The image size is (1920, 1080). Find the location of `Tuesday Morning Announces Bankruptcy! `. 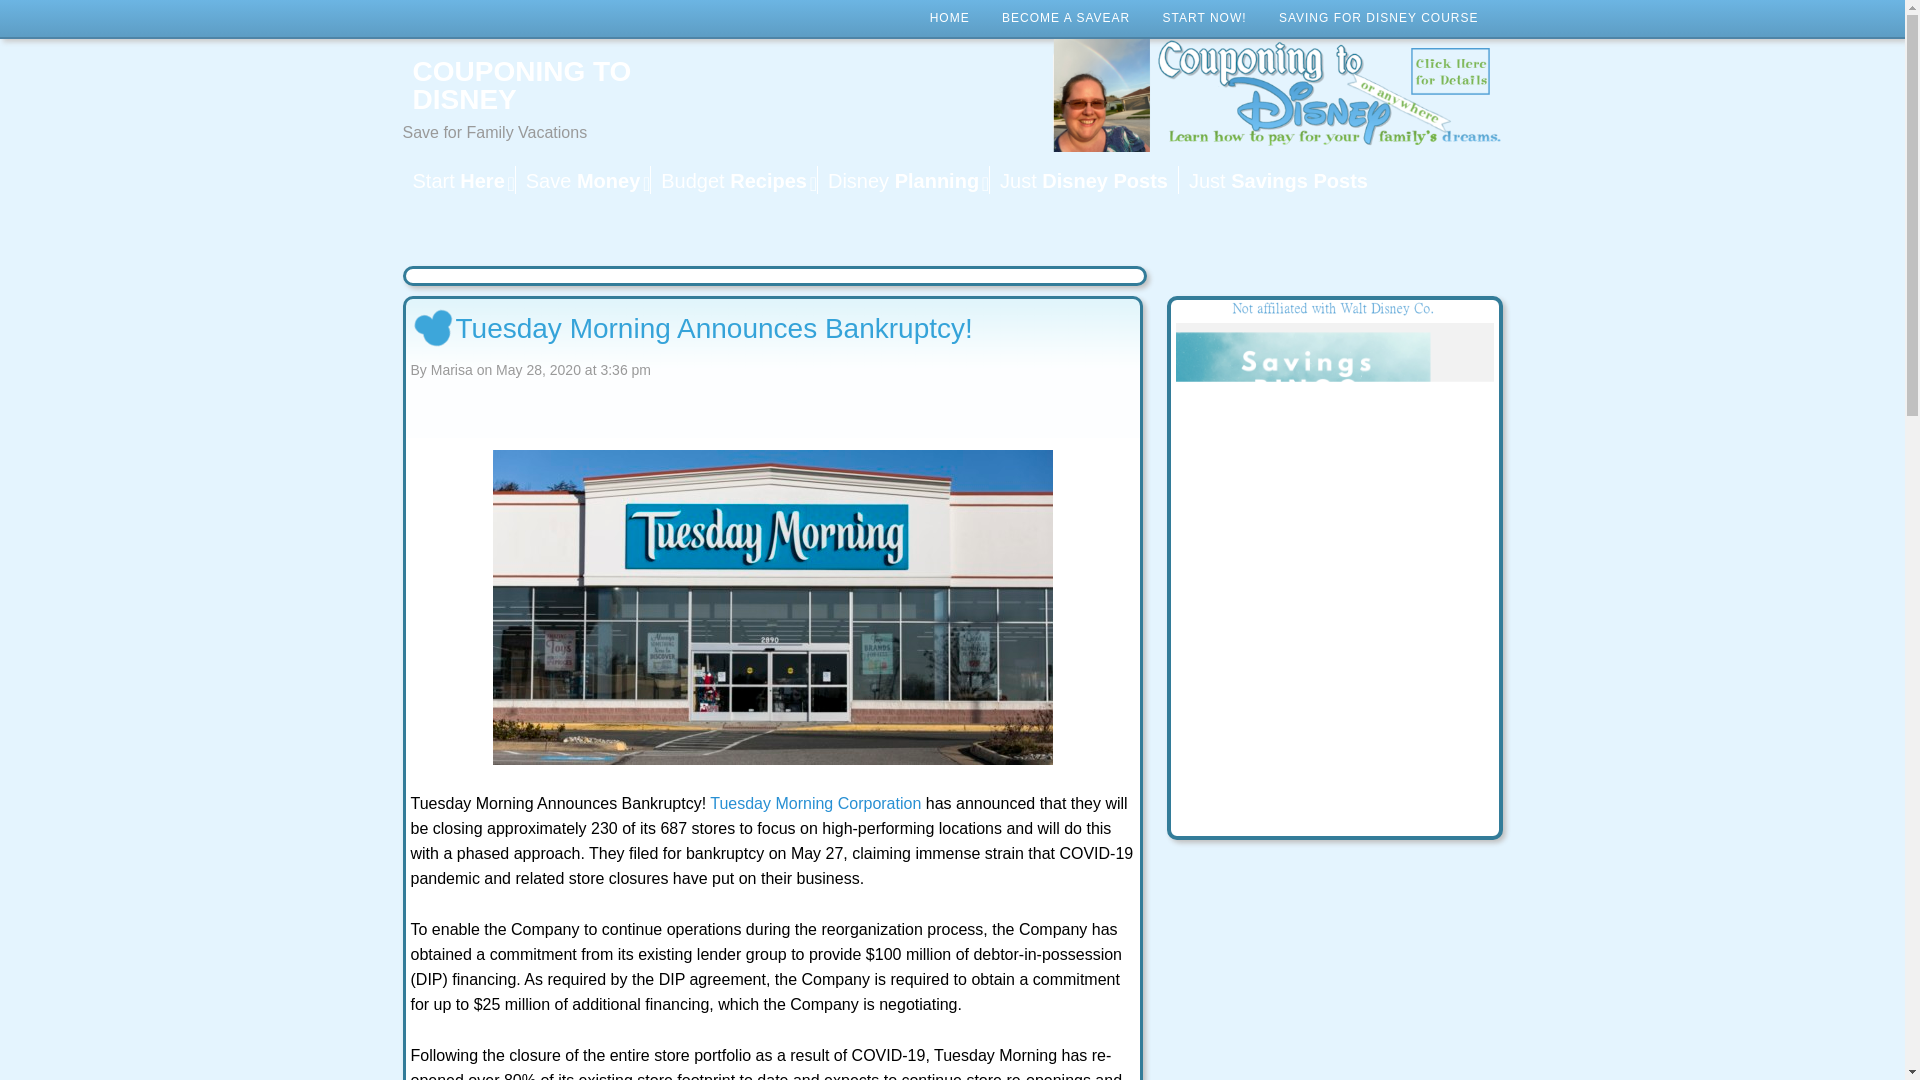

Tuesday Morning Announces Bankruptcy!  is located at coordinates (772, 607).